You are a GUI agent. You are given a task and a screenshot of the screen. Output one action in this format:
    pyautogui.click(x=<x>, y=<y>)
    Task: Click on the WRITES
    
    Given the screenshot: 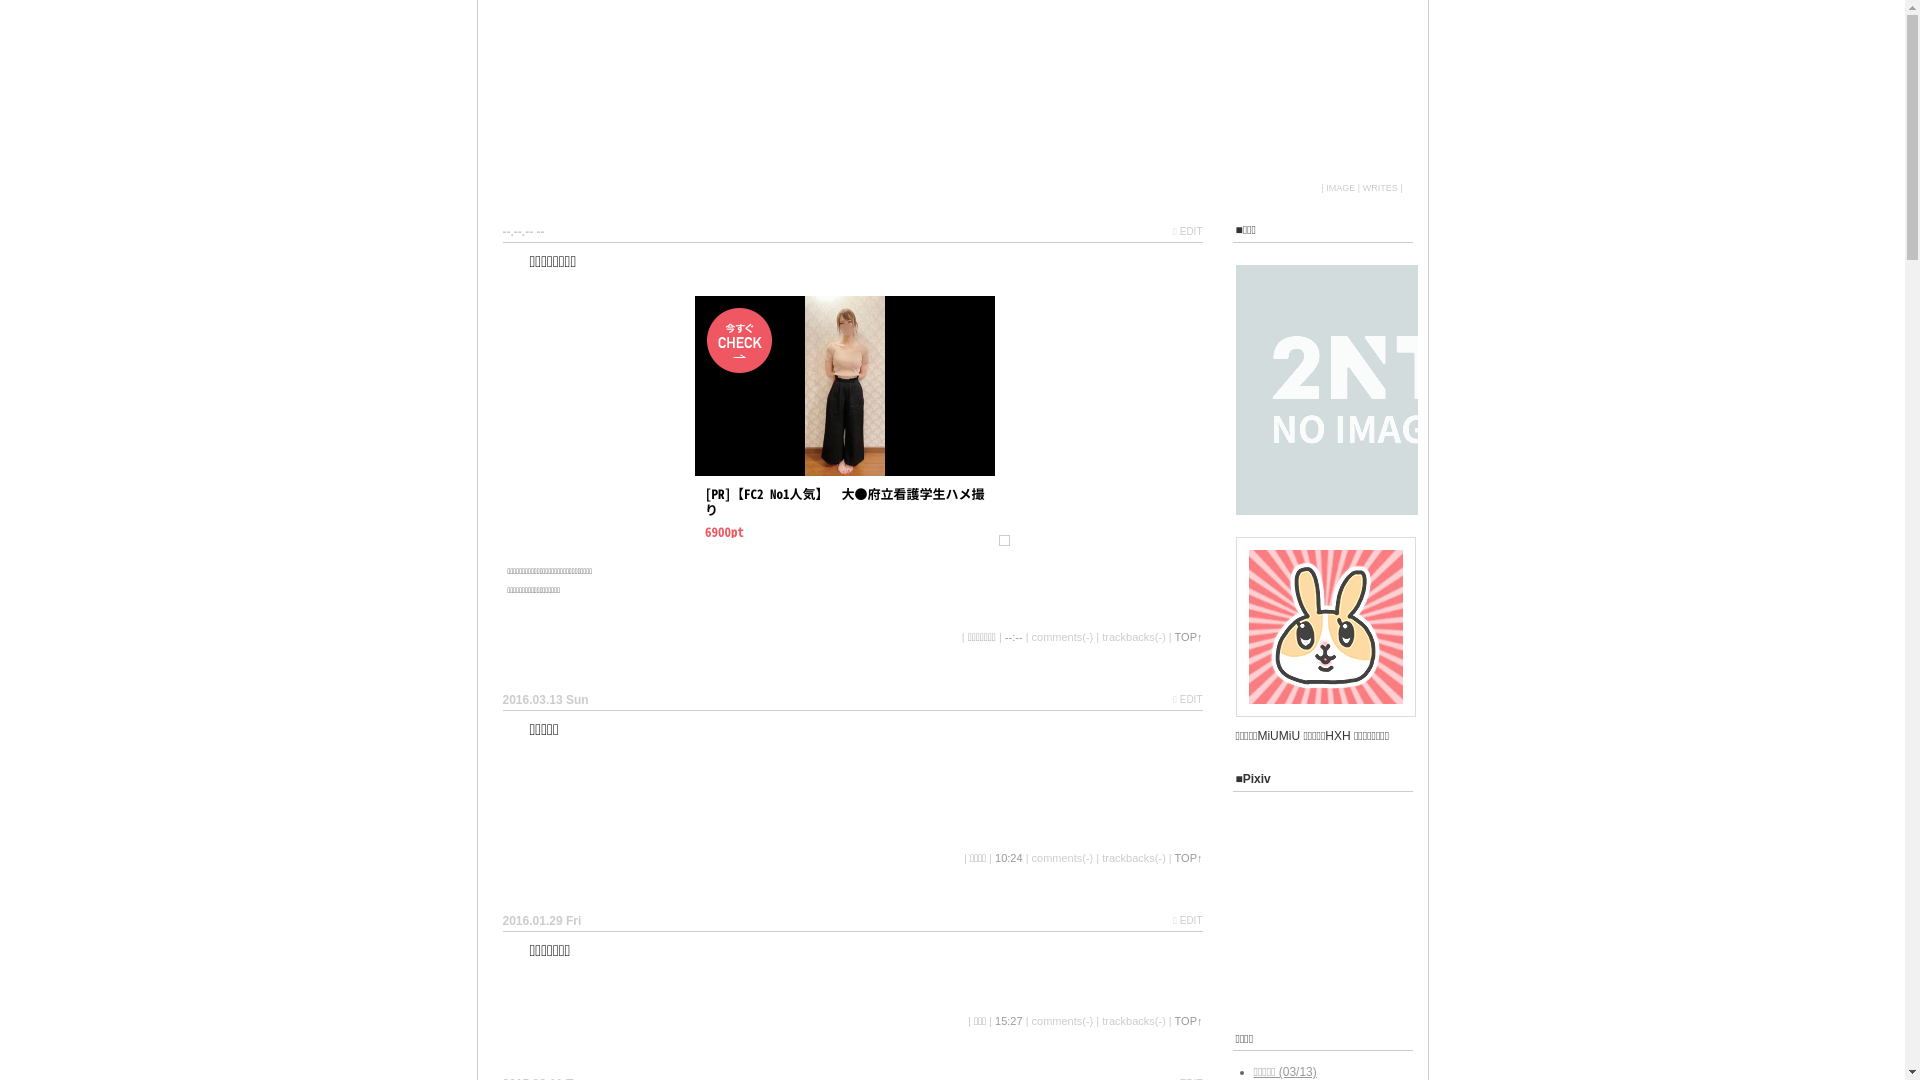 What is the action you would take?
    pyautogui.click(x=1380, y=188)
    